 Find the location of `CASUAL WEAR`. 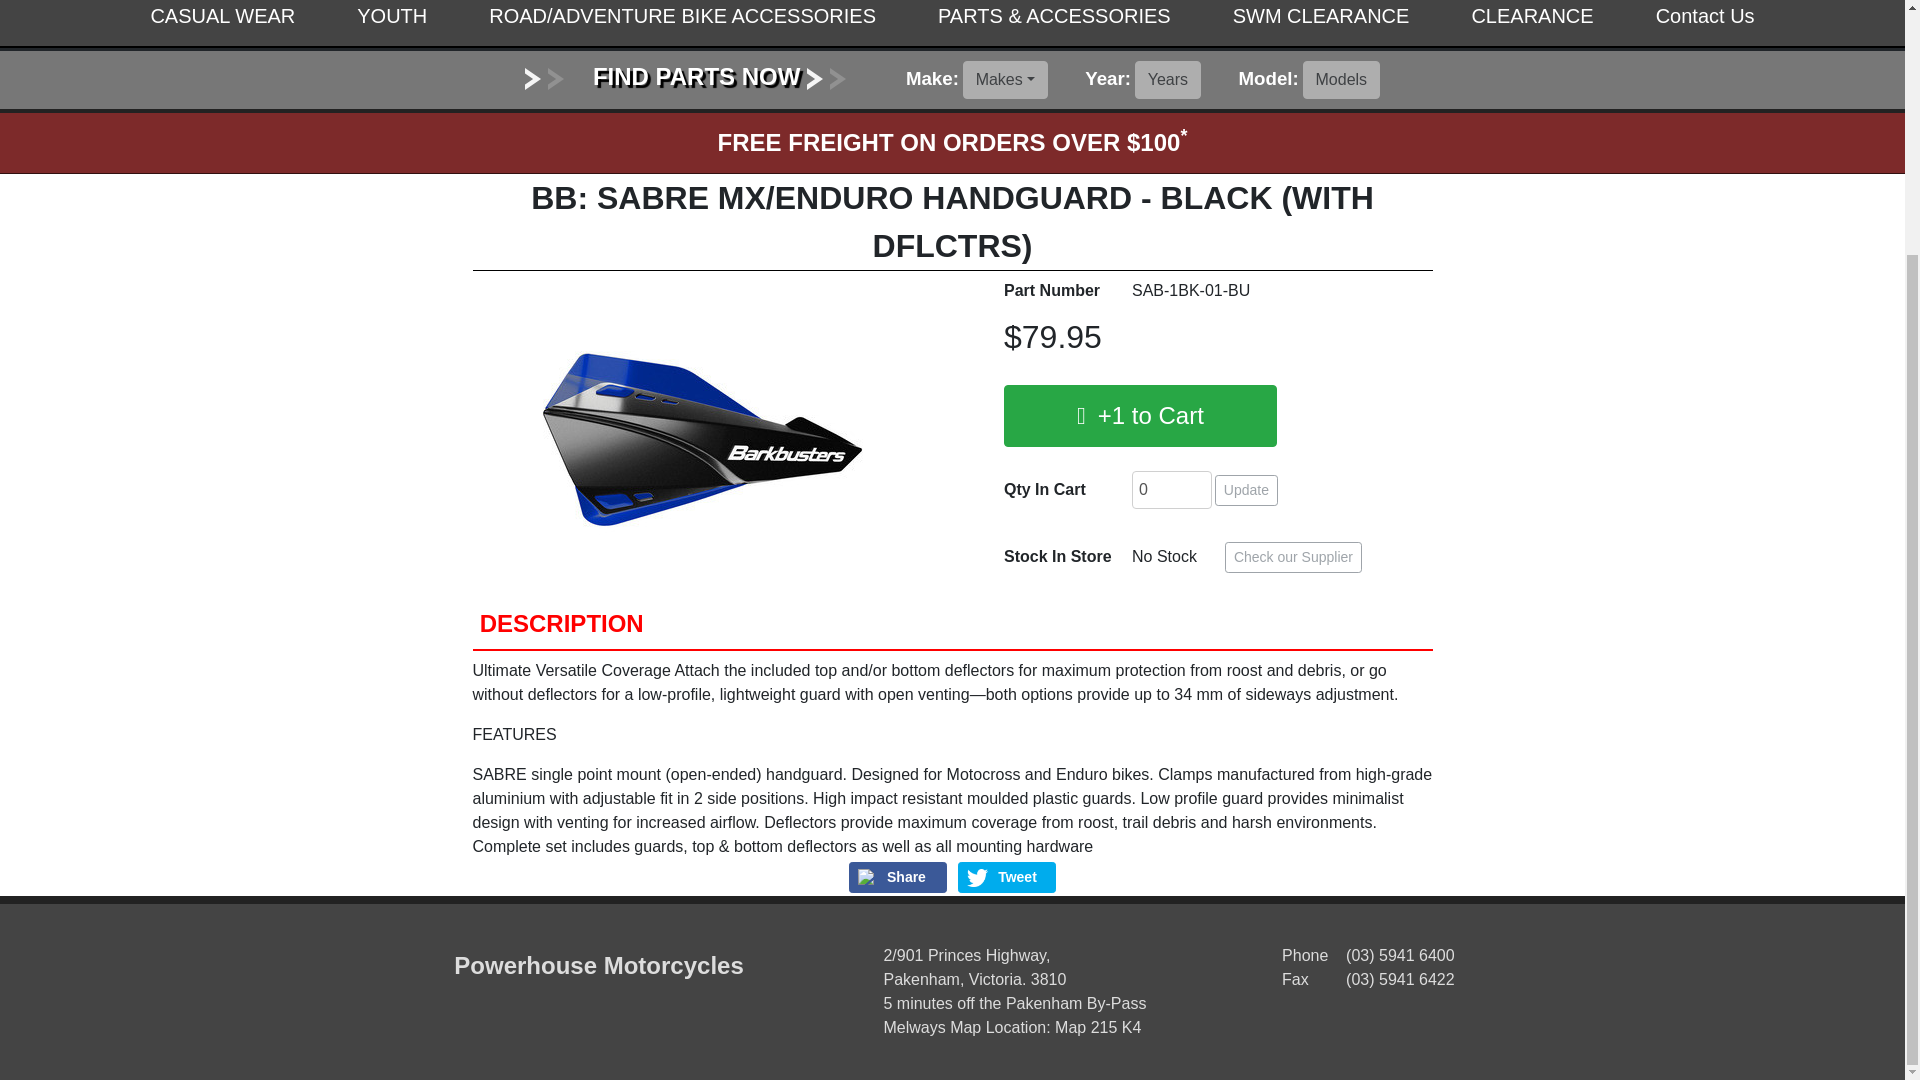

CASUAL WEAR is located at coordinates (222, 23).